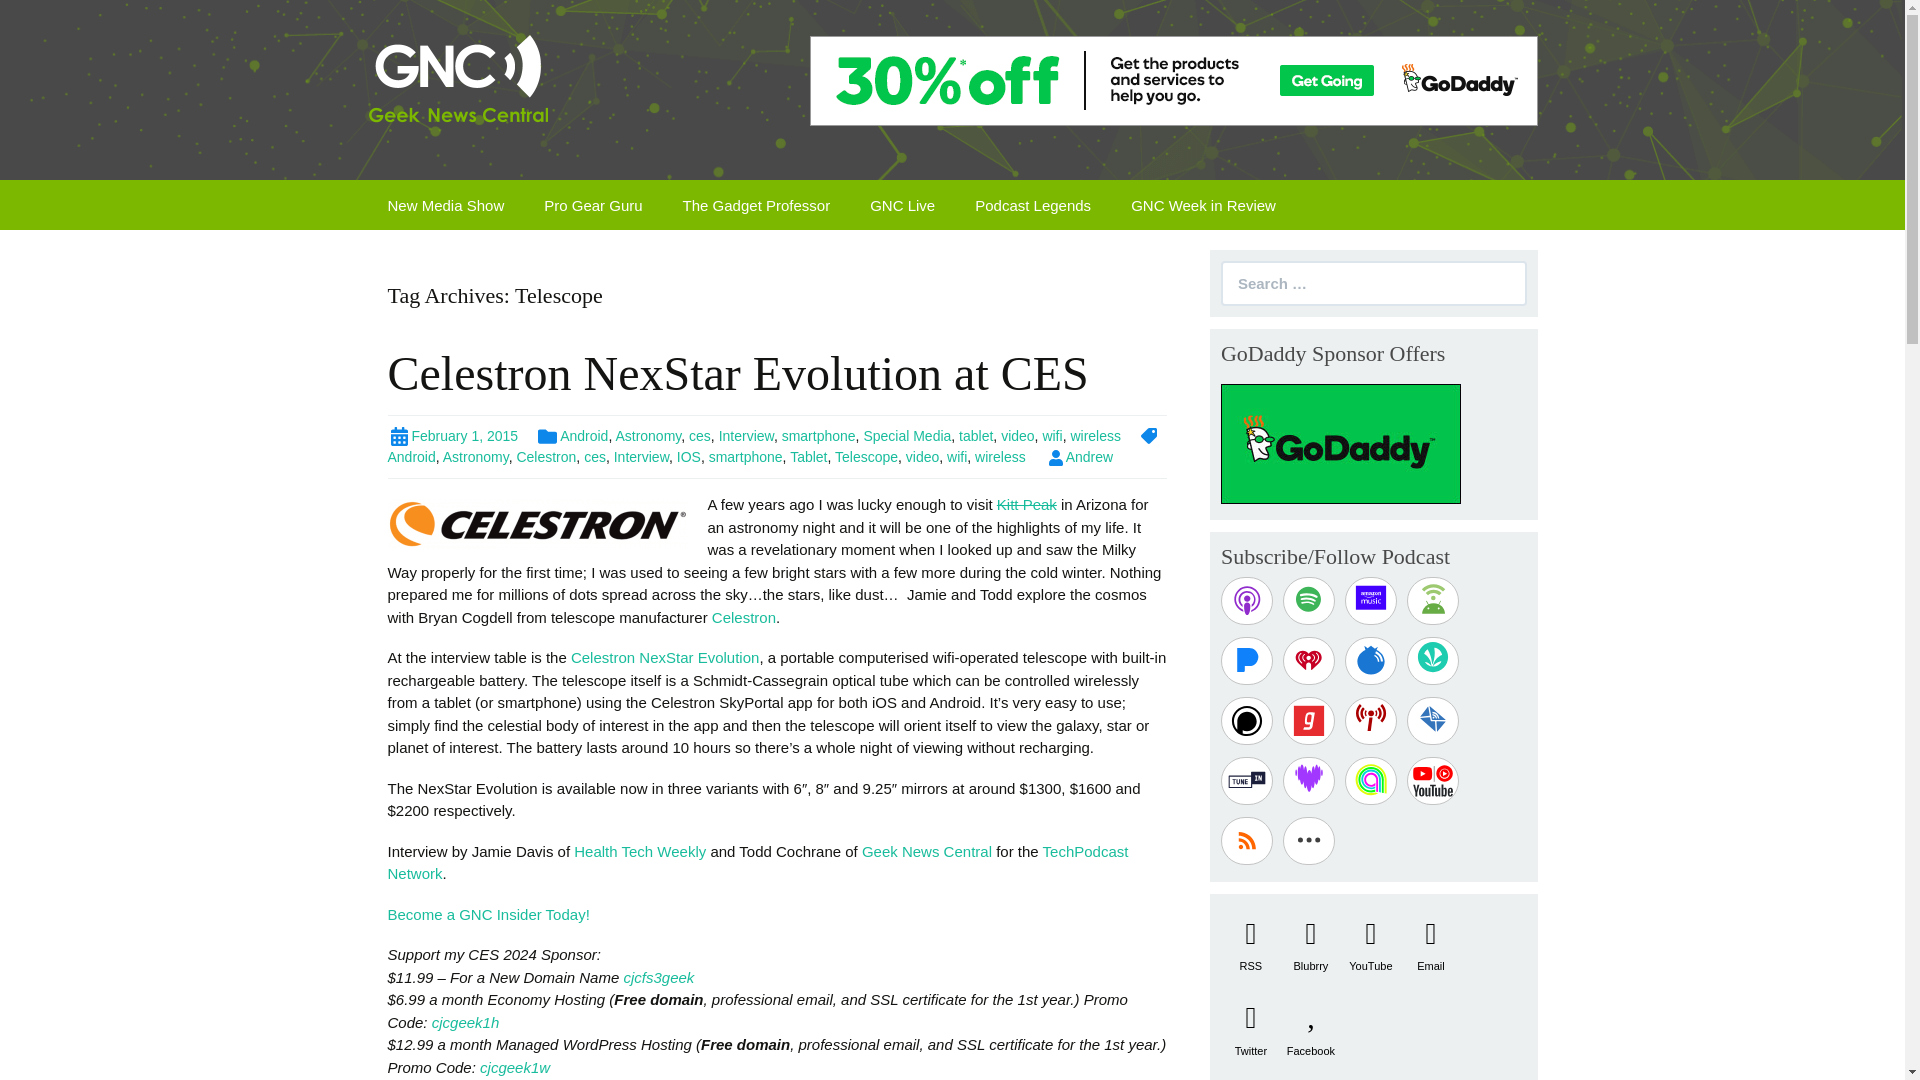  Describe the element at coordinates (808, 457) in the screenshot. I see `Tablet` at that location.